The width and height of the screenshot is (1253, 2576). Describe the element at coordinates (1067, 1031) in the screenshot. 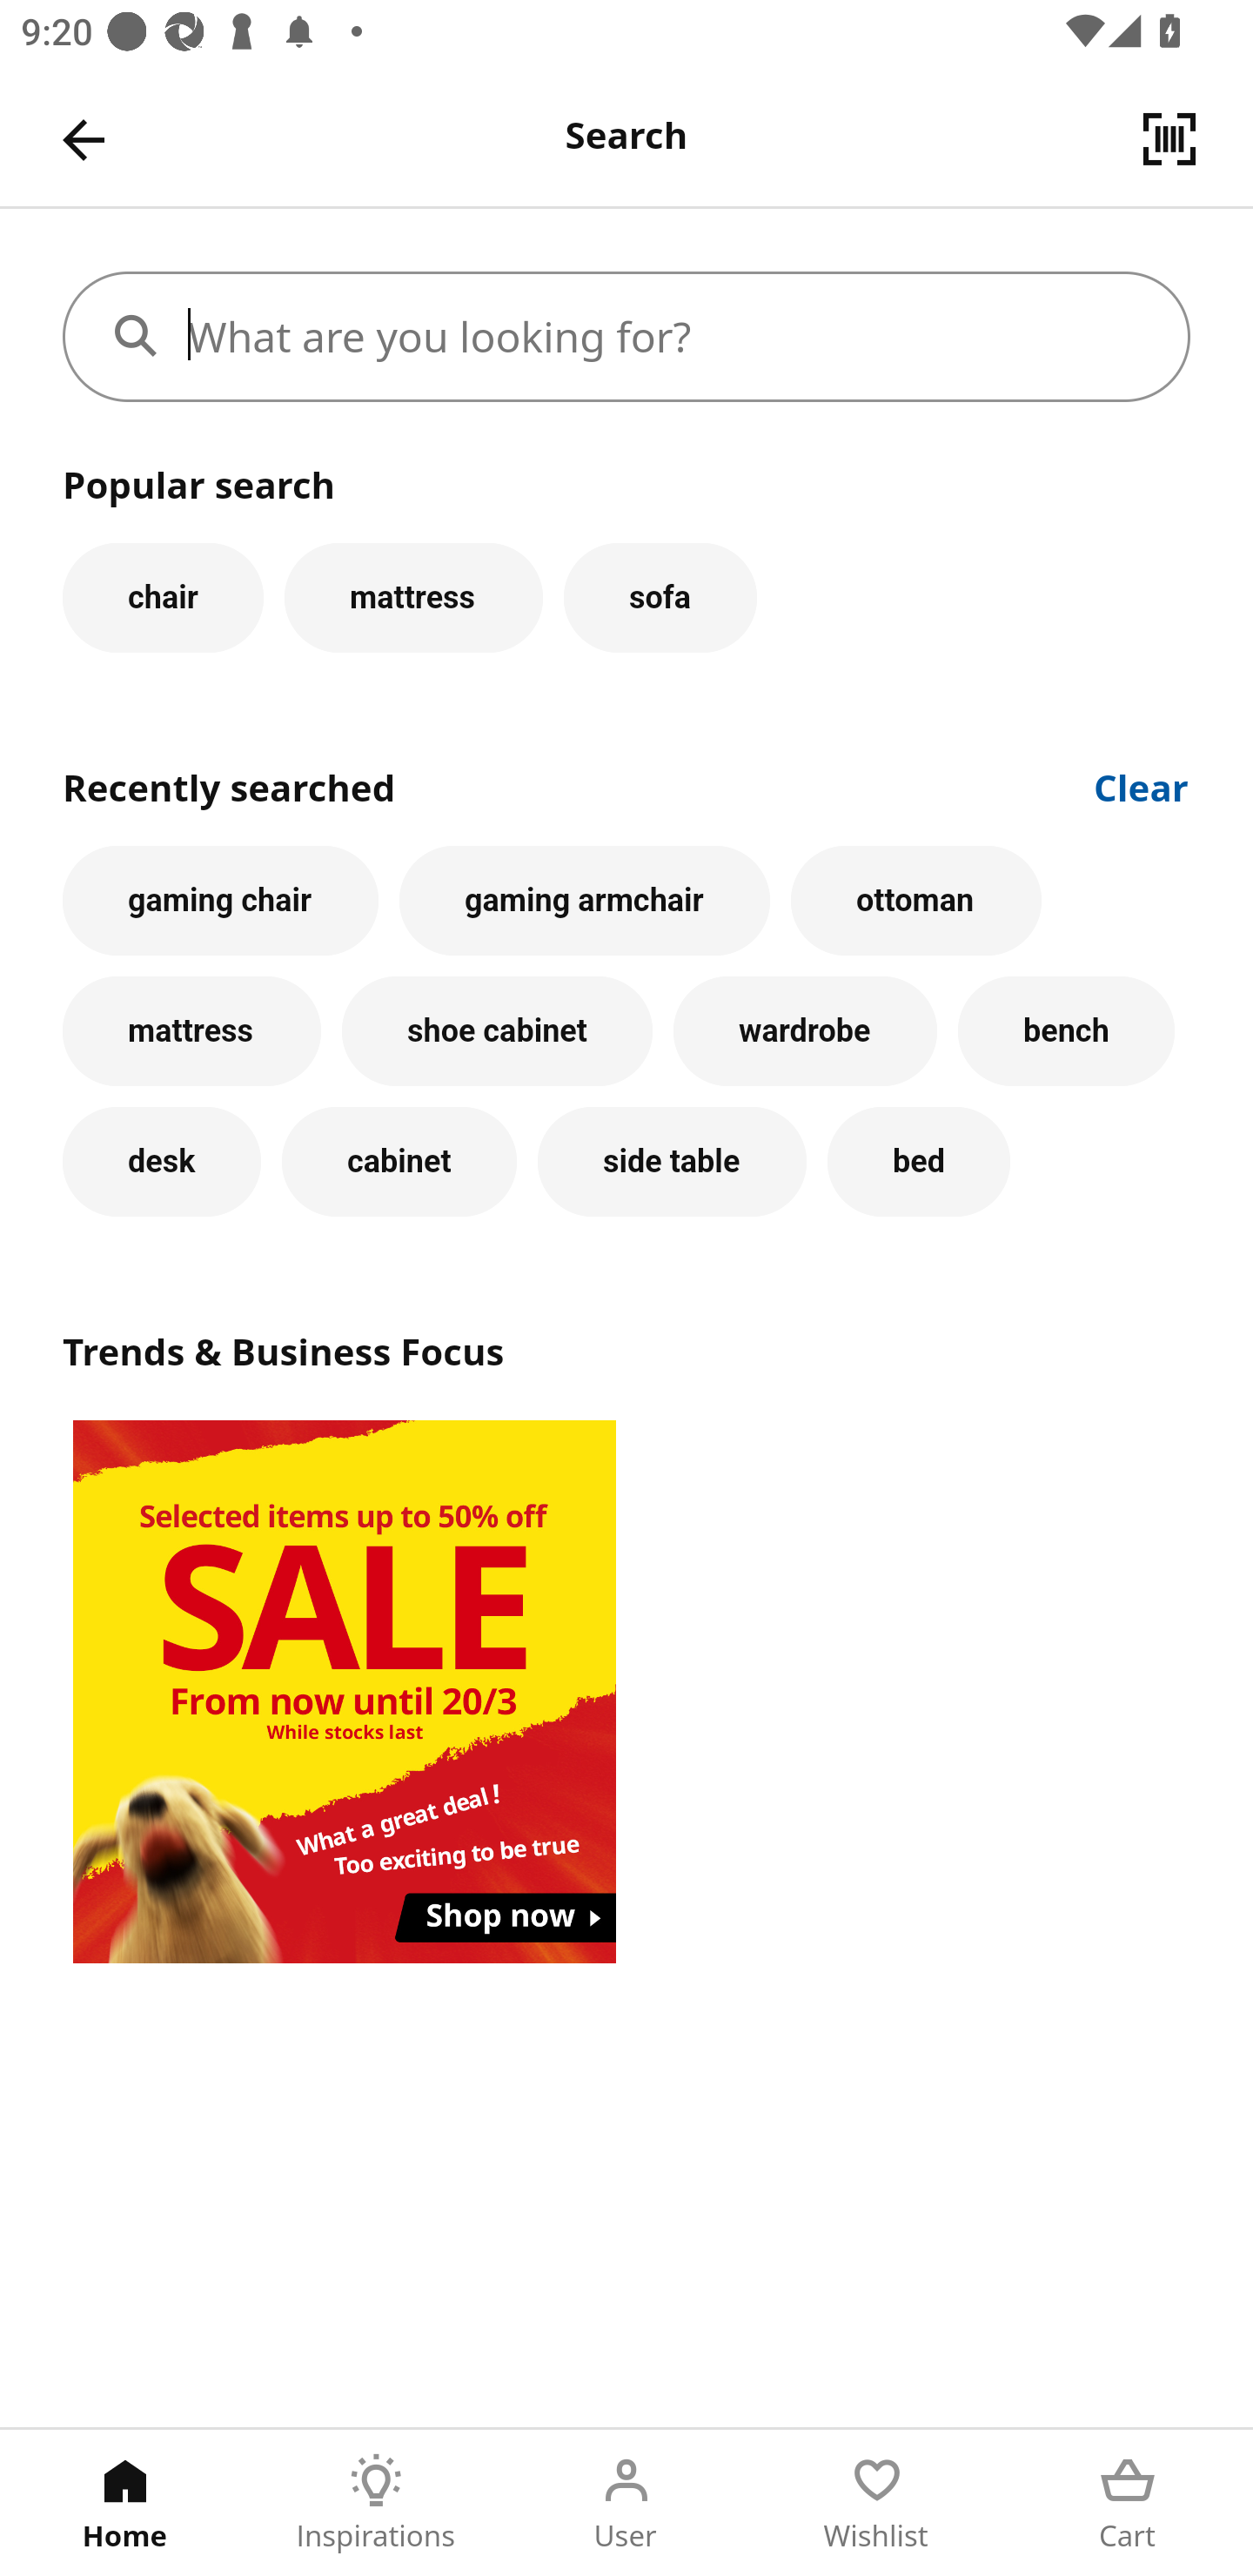

I see `bench` at that location.